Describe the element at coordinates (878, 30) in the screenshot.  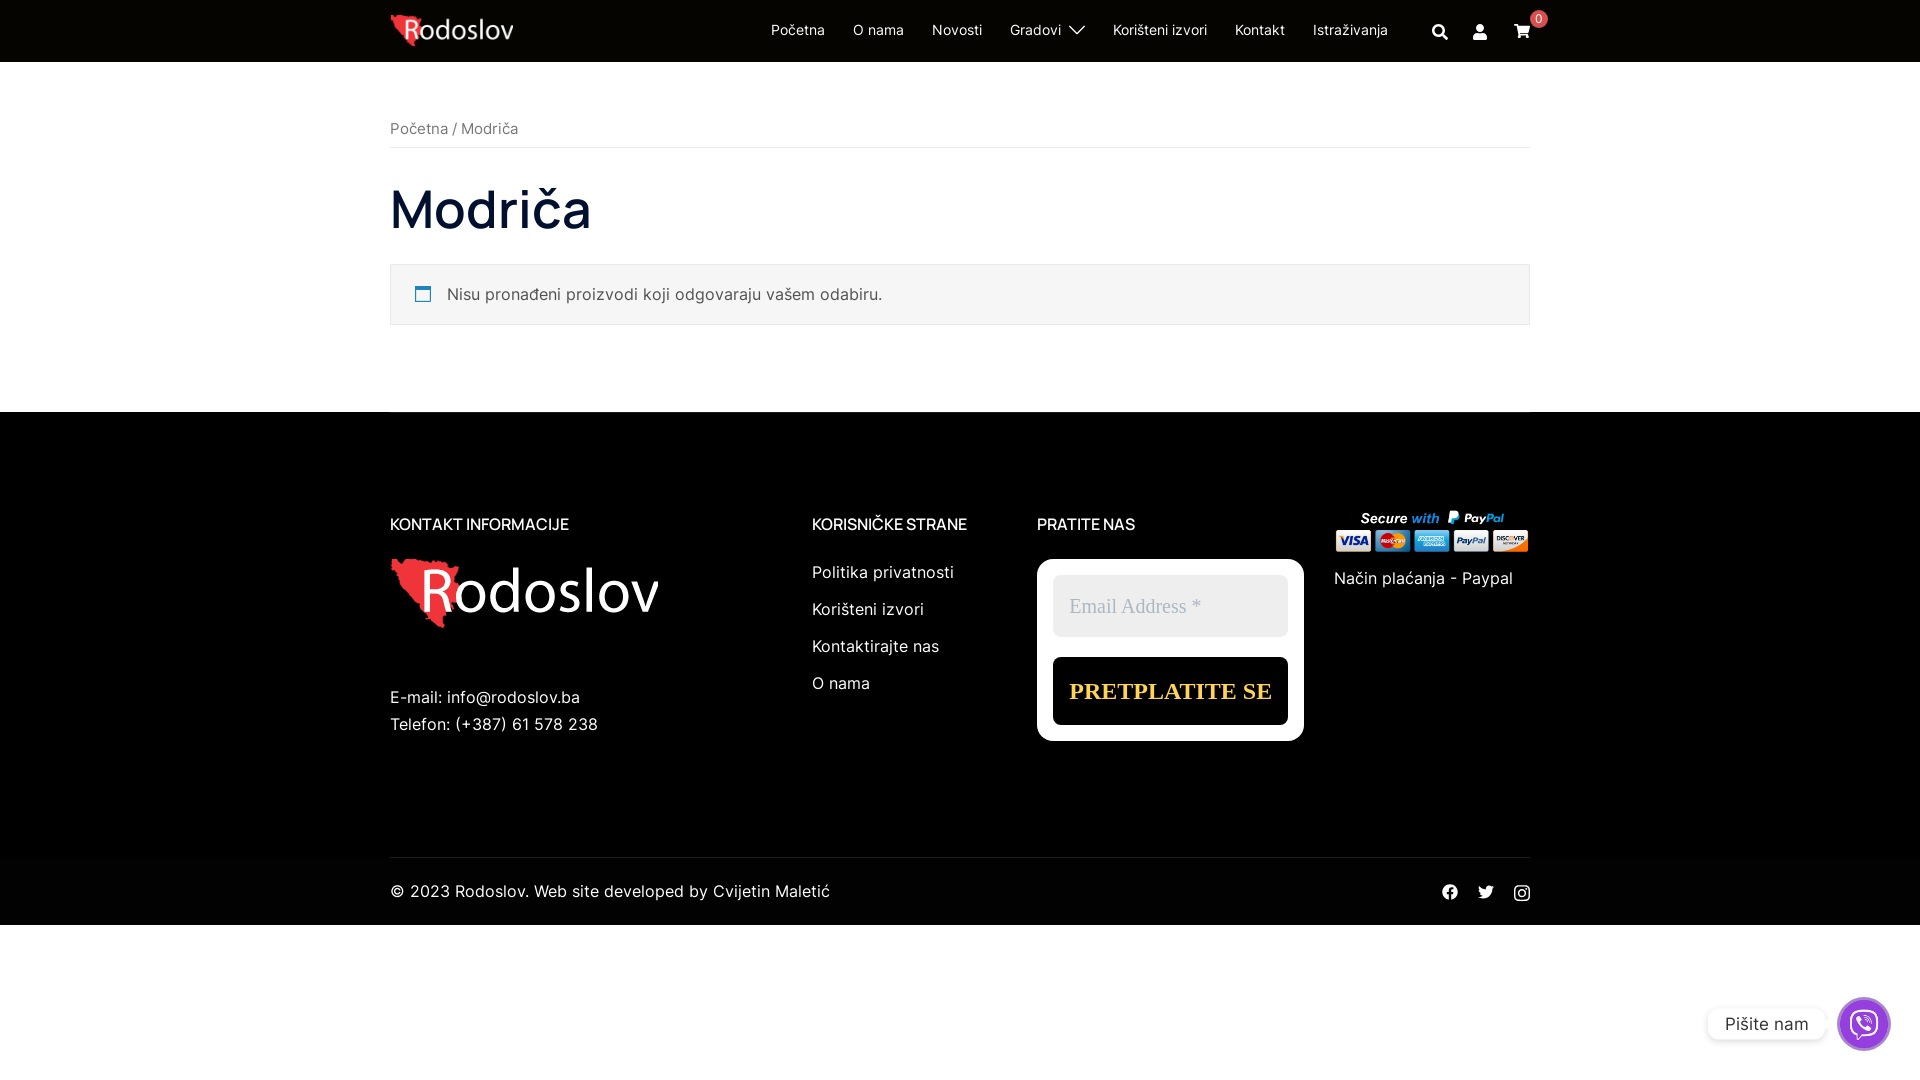
I see `O nama` at that location.